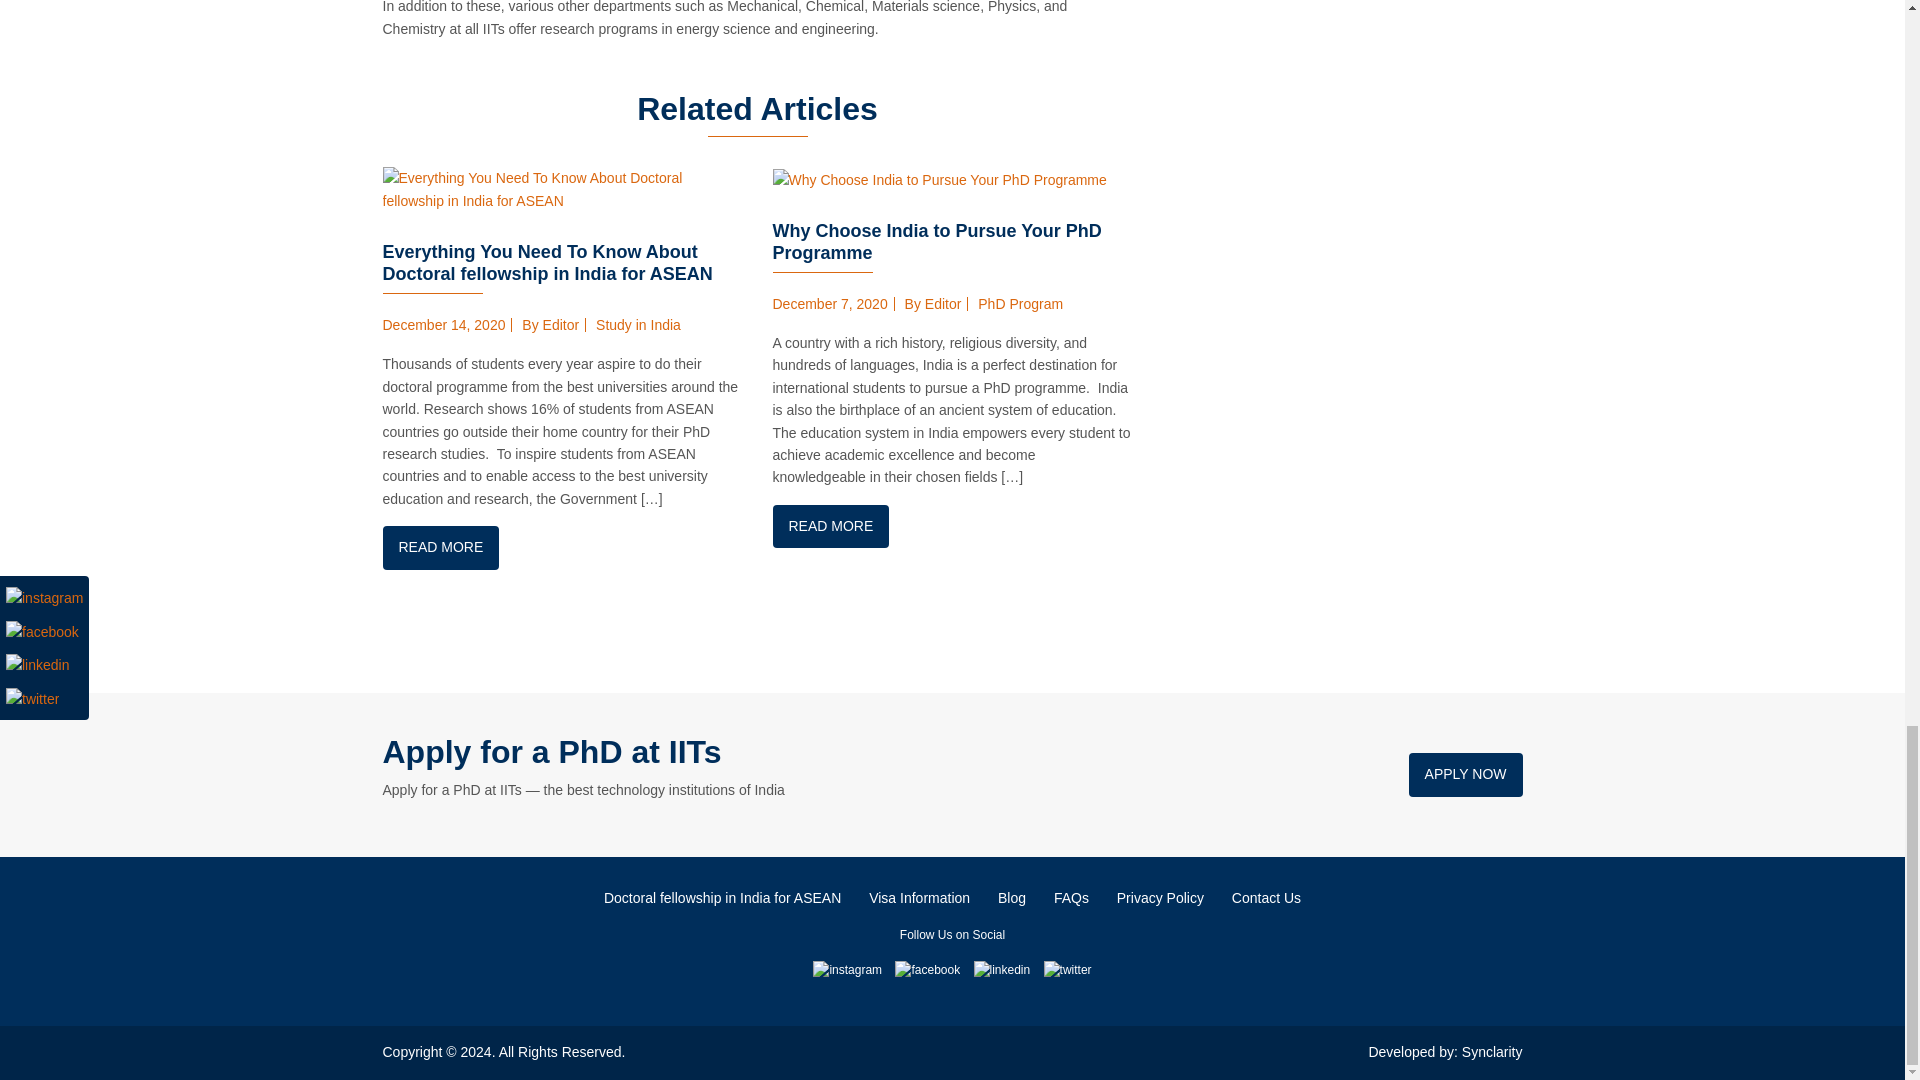 This screenshot has height=1080, width=1920. I want to click on READ MORE, so click(830, 526).